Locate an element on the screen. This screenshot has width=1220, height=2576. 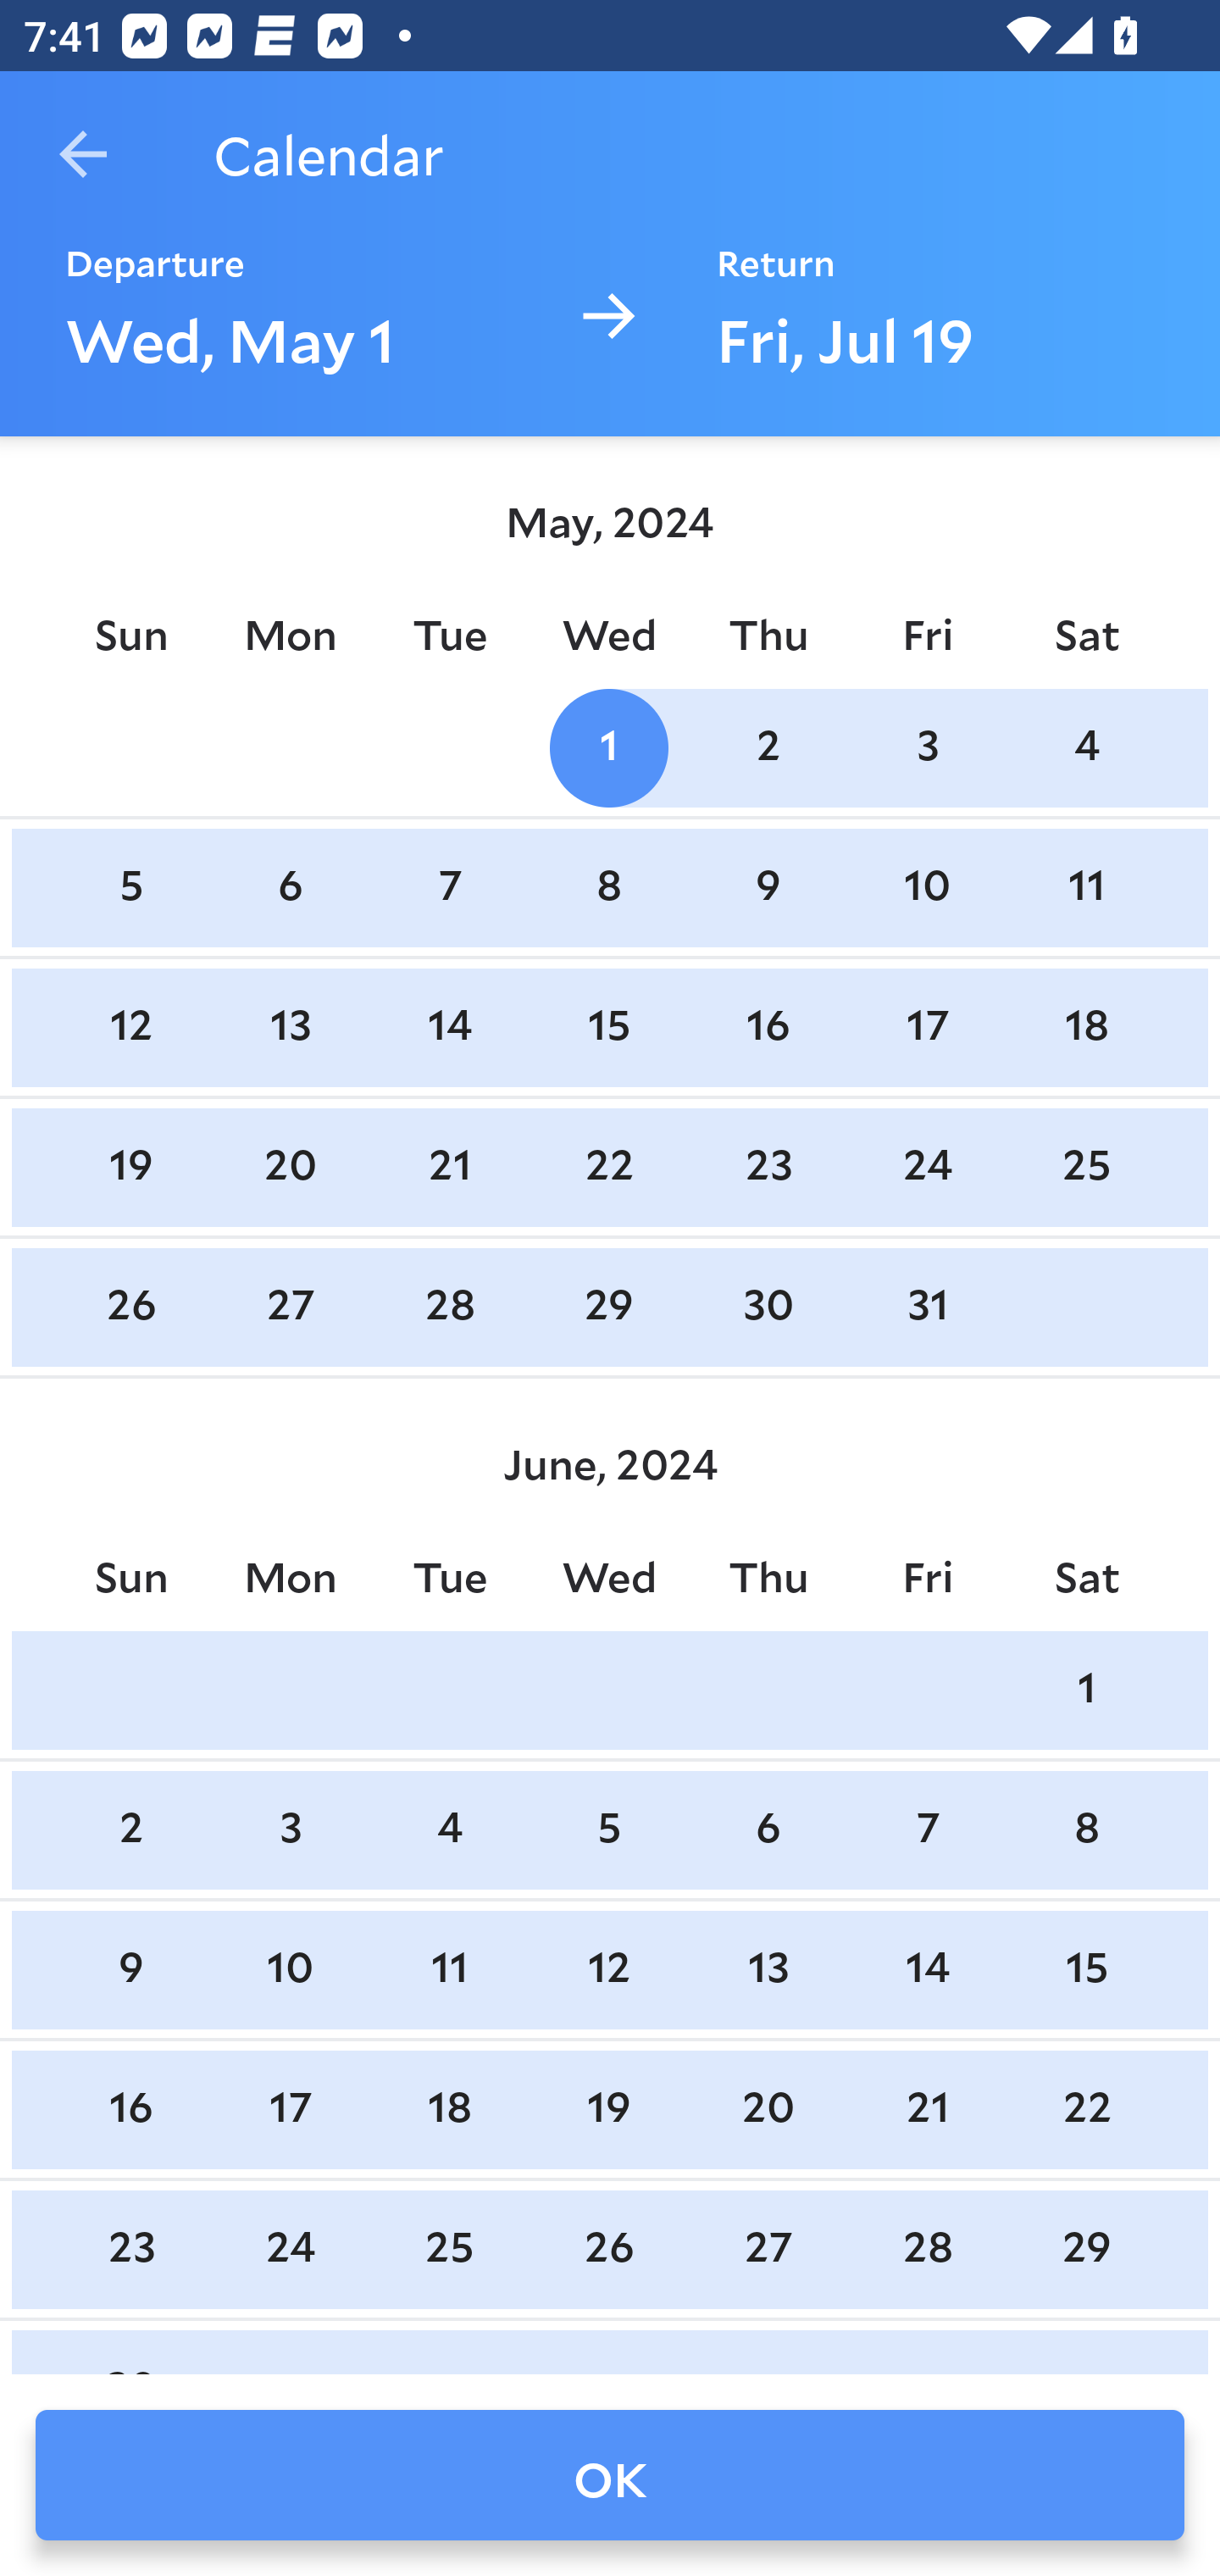
7 is located at coordinates (927, 1831).